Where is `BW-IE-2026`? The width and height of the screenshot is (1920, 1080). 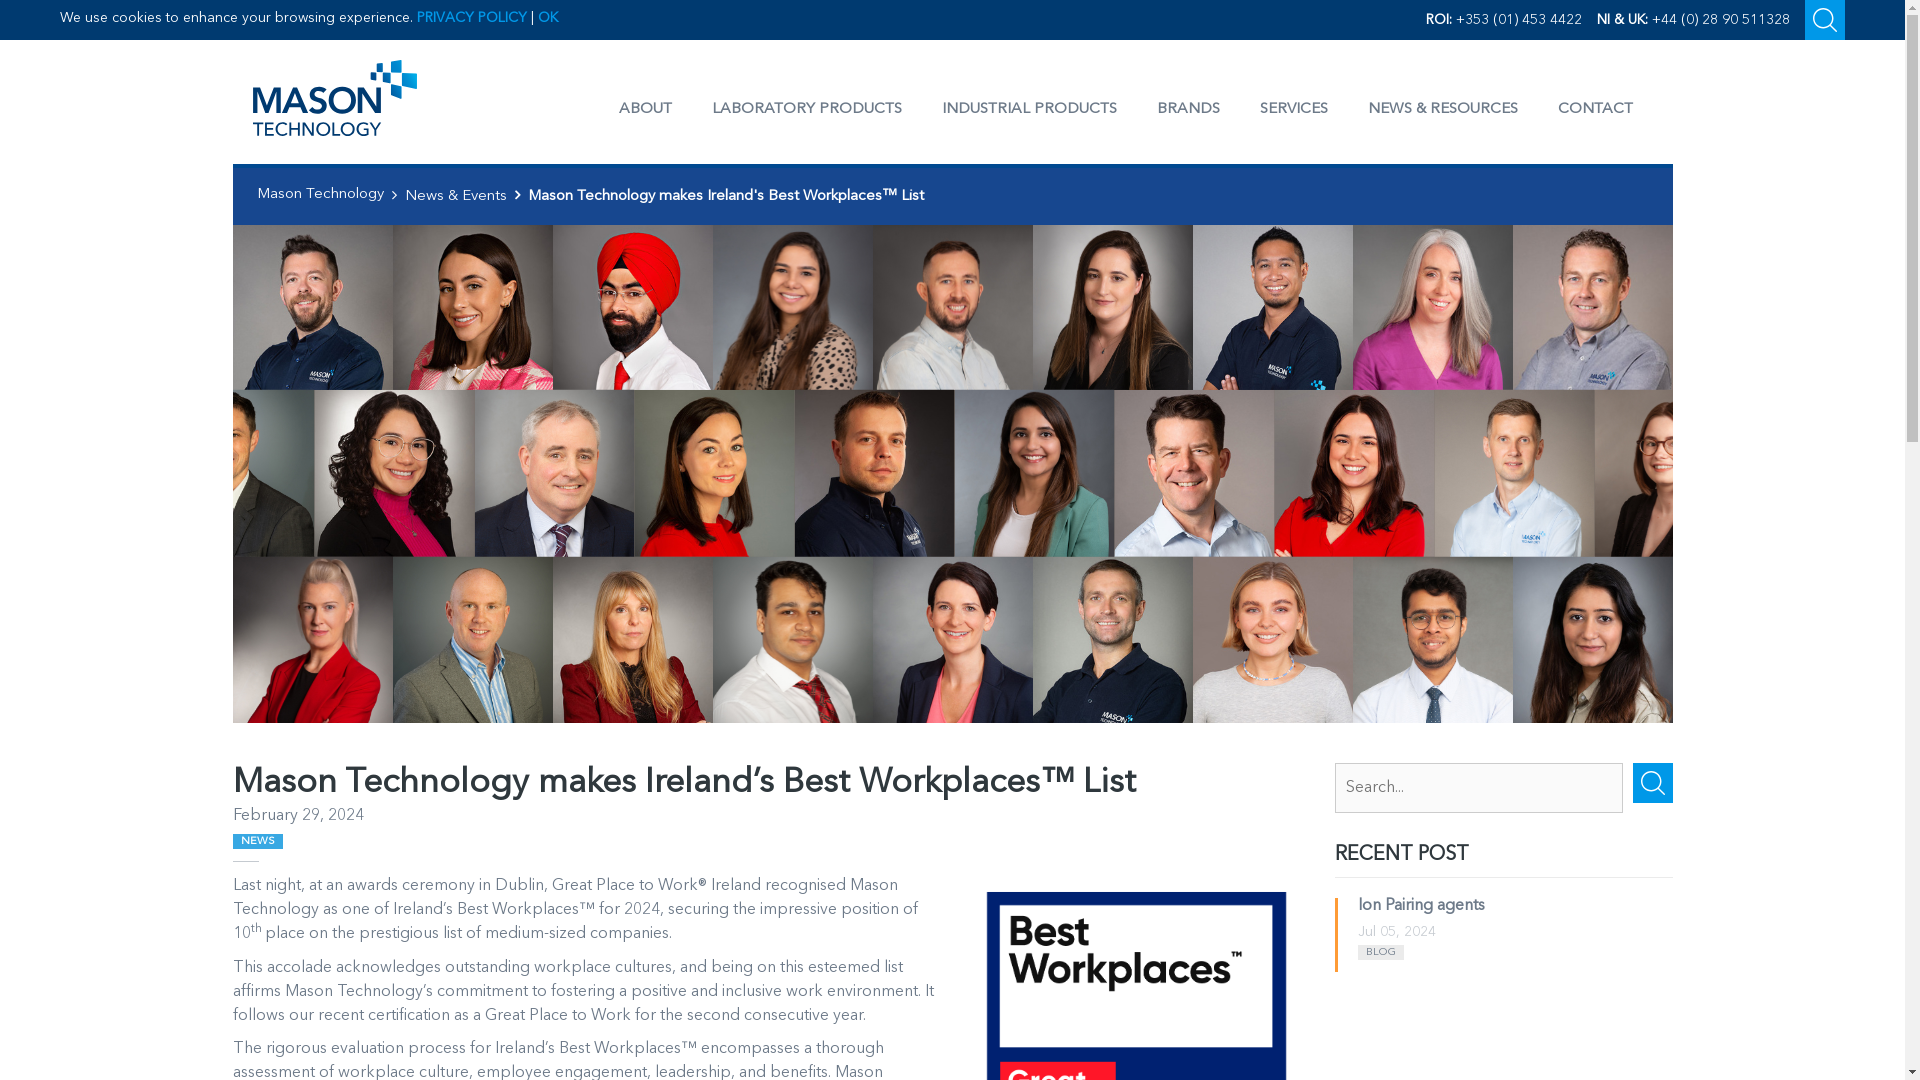 BW-IE-2026 is located at coordinates (1136, 976).